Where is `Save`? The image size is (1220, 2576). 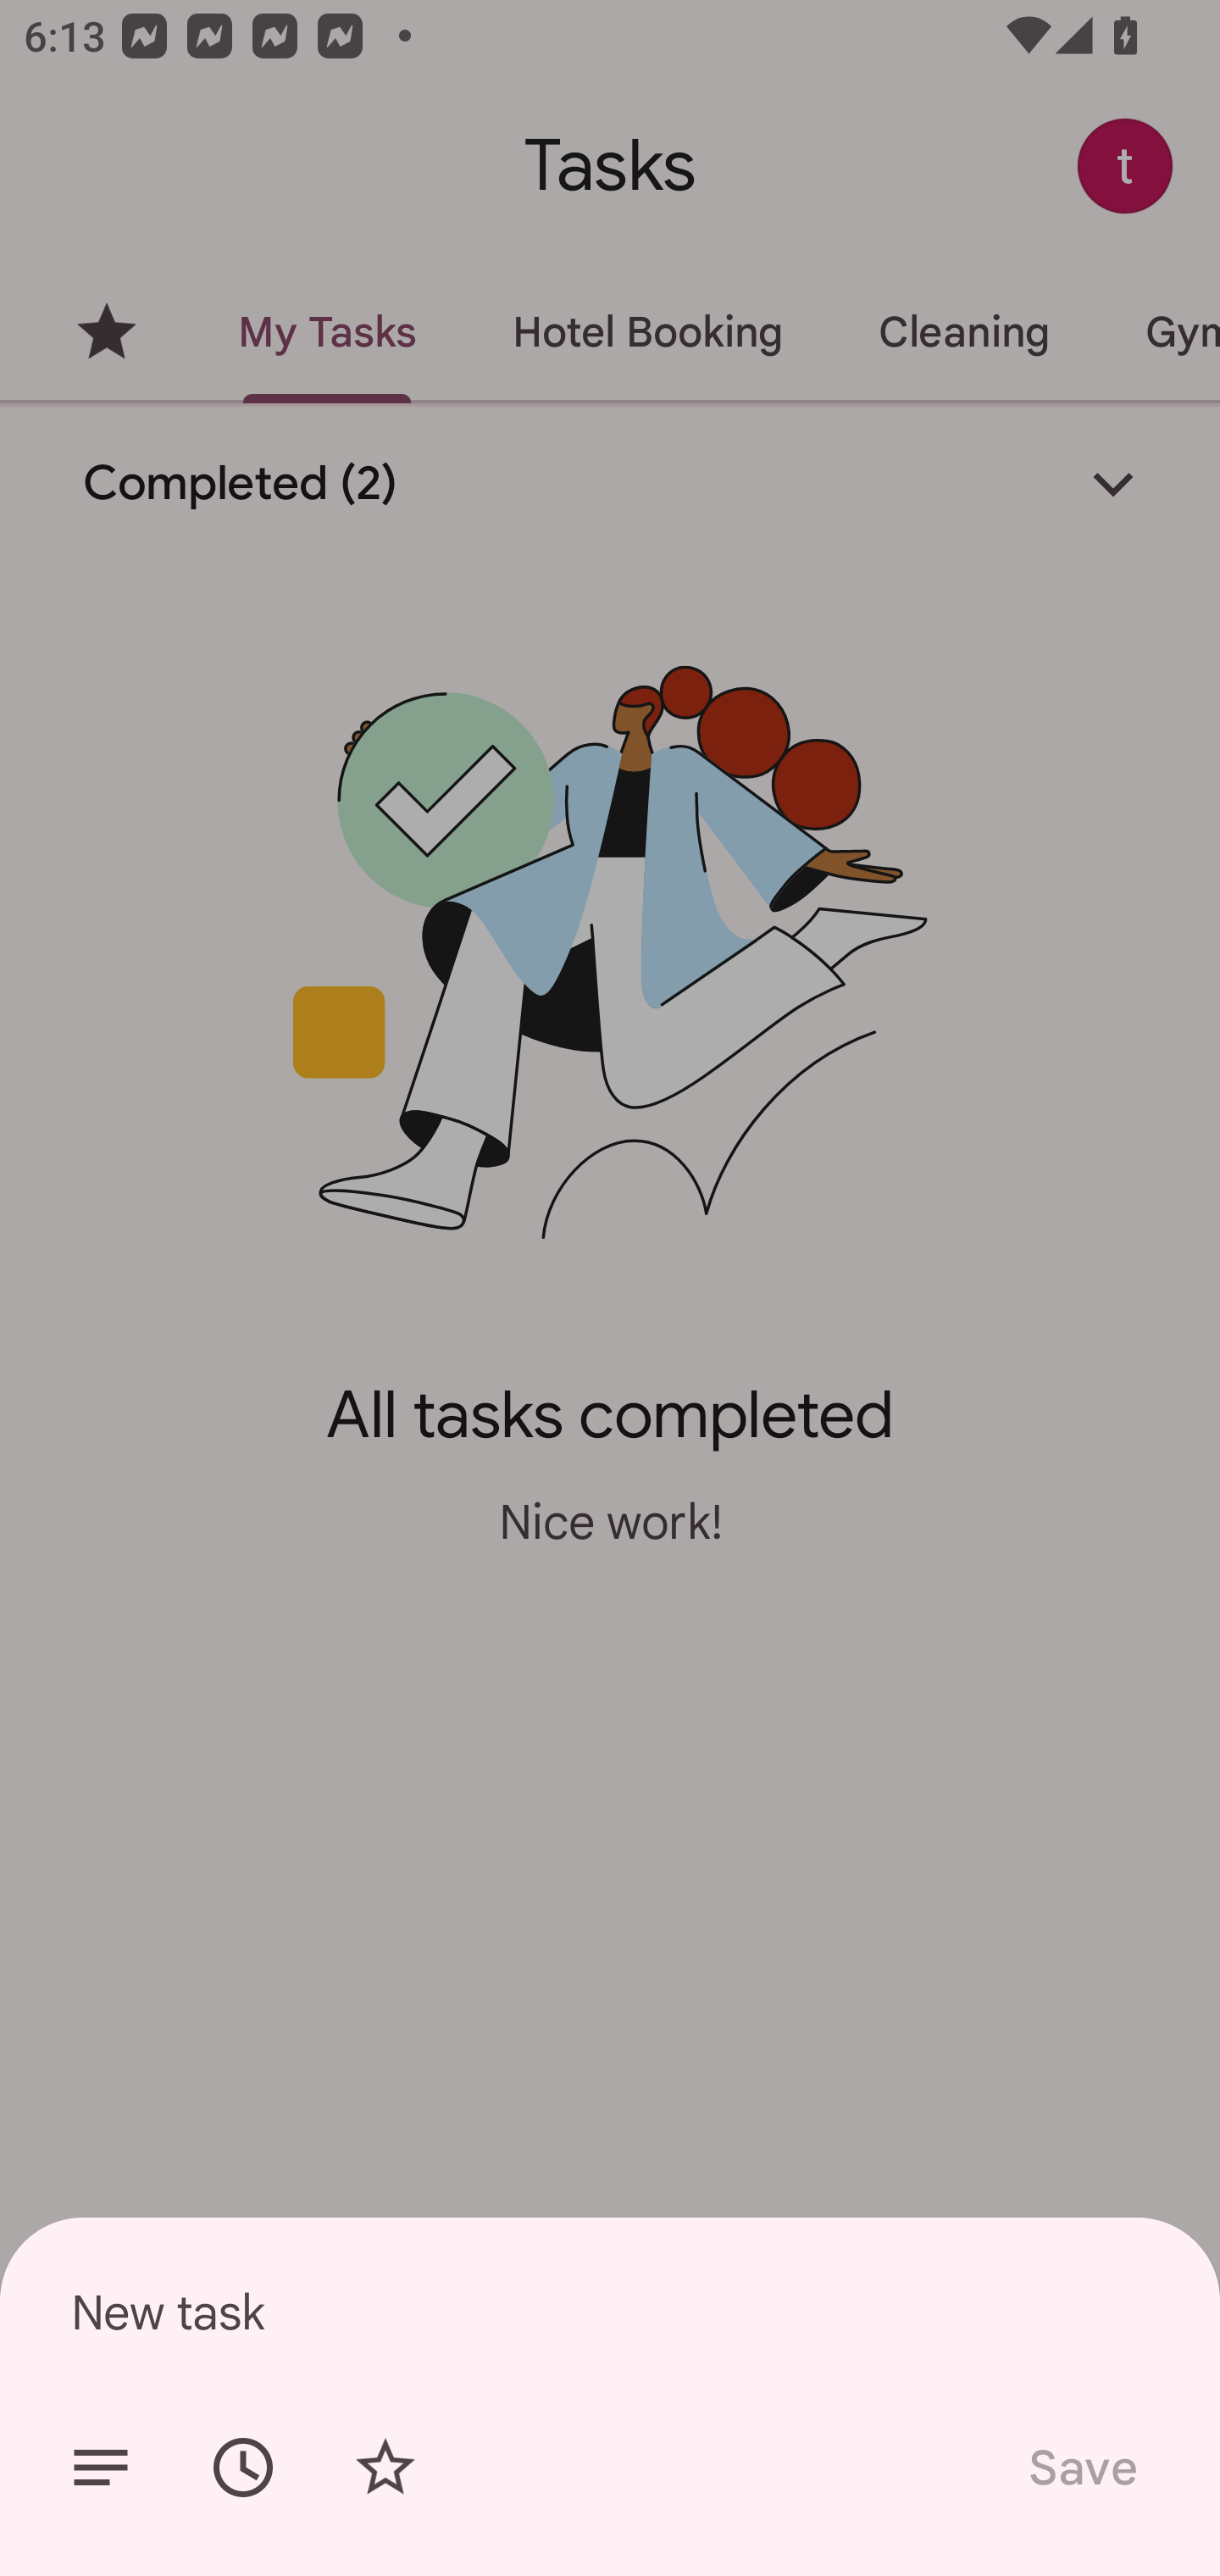
Save is located at coordinates (1081, 2468).